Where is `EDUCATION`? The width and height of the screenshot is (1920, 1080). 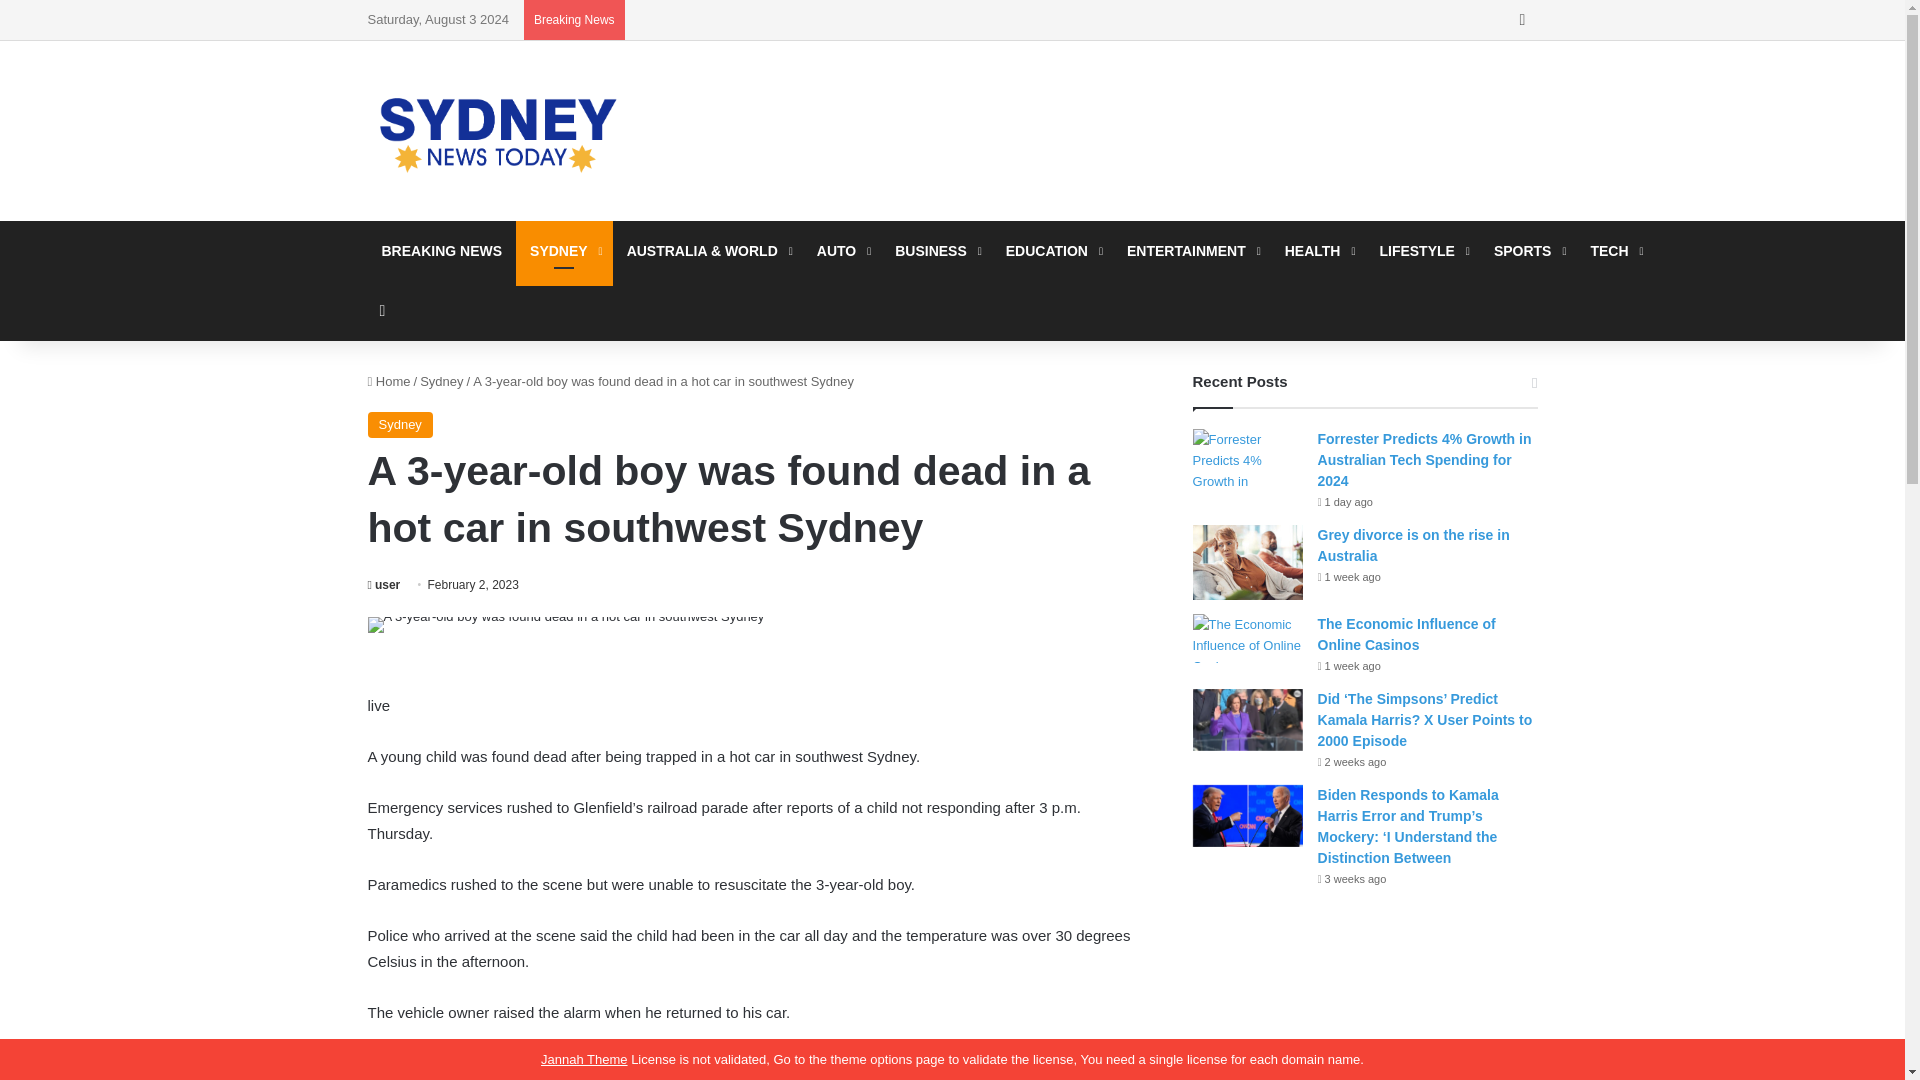 EDUCATION is located at coordinates (1052, 250).